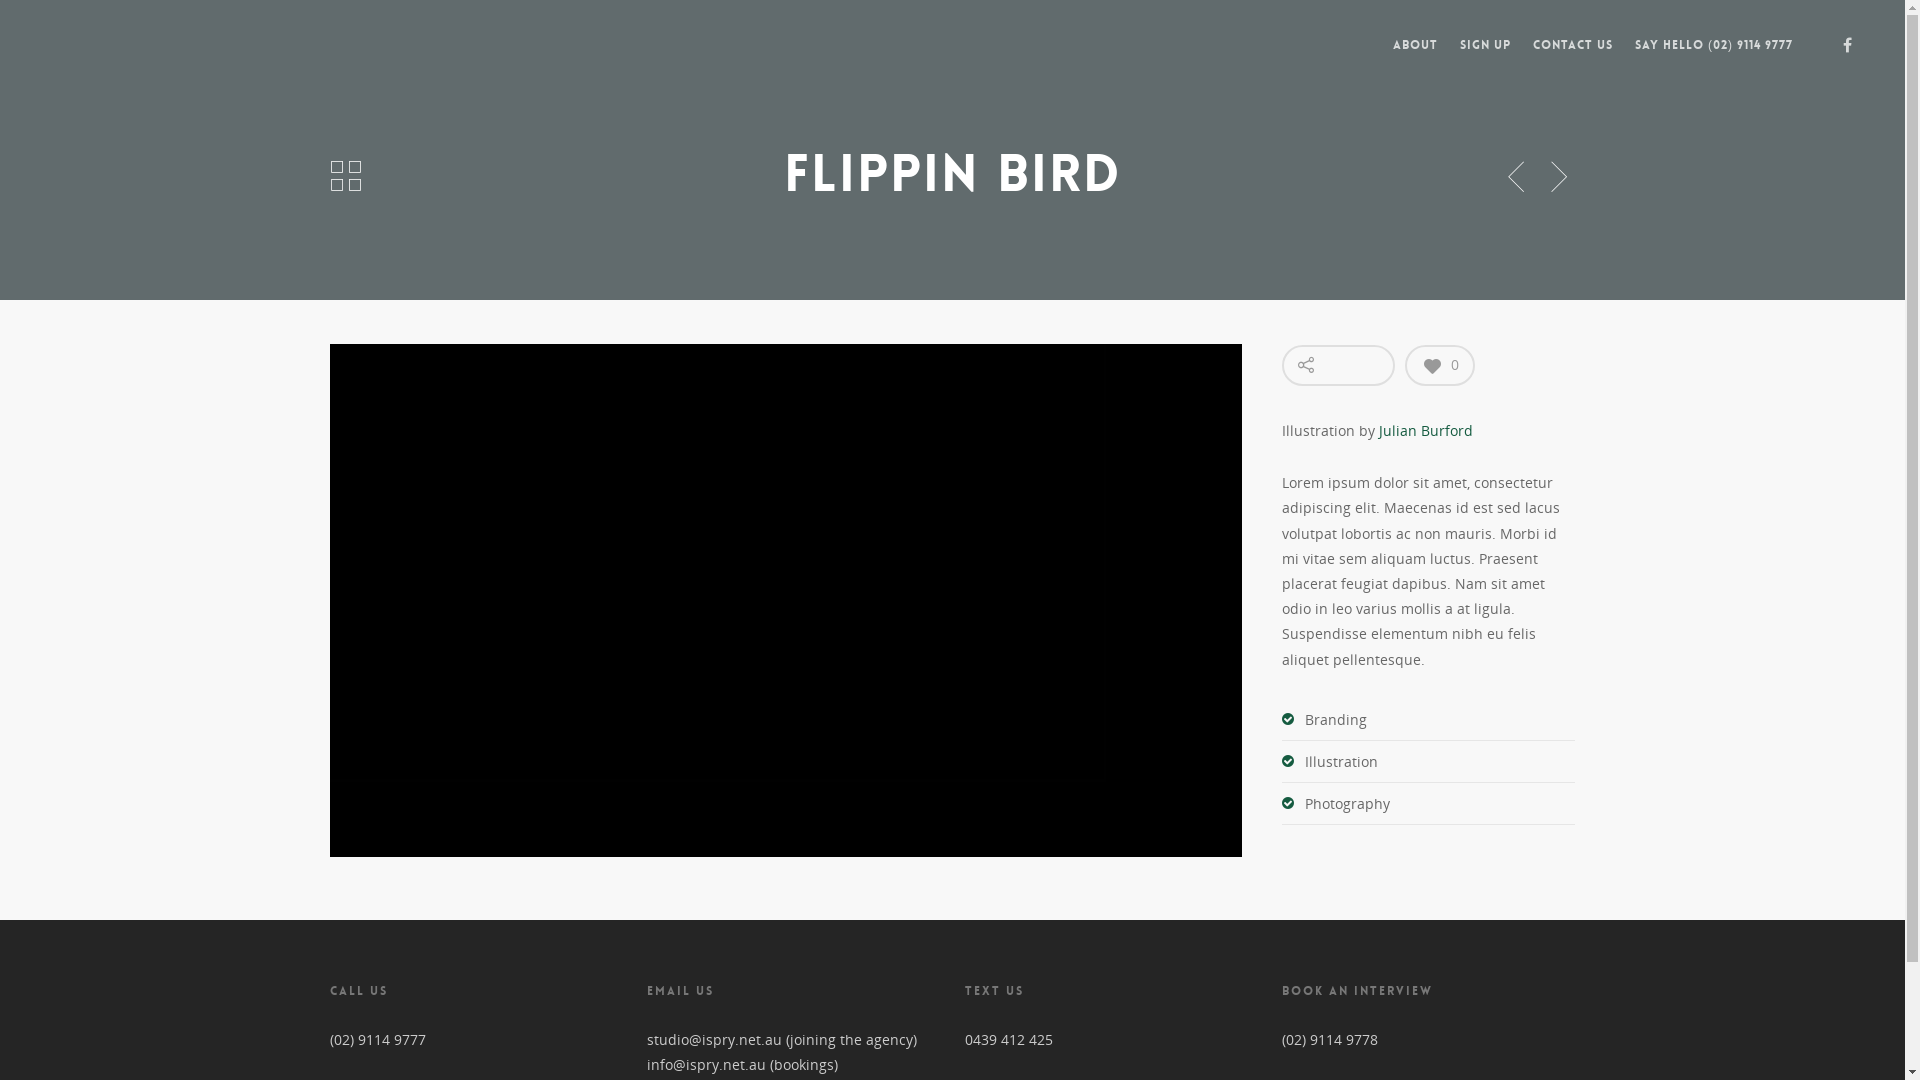 The height and width of the screenshot is (1080, 1920). Describe the element at coordinates (1426, 430) in the screenshot. I see `Julian Burford` at that location.